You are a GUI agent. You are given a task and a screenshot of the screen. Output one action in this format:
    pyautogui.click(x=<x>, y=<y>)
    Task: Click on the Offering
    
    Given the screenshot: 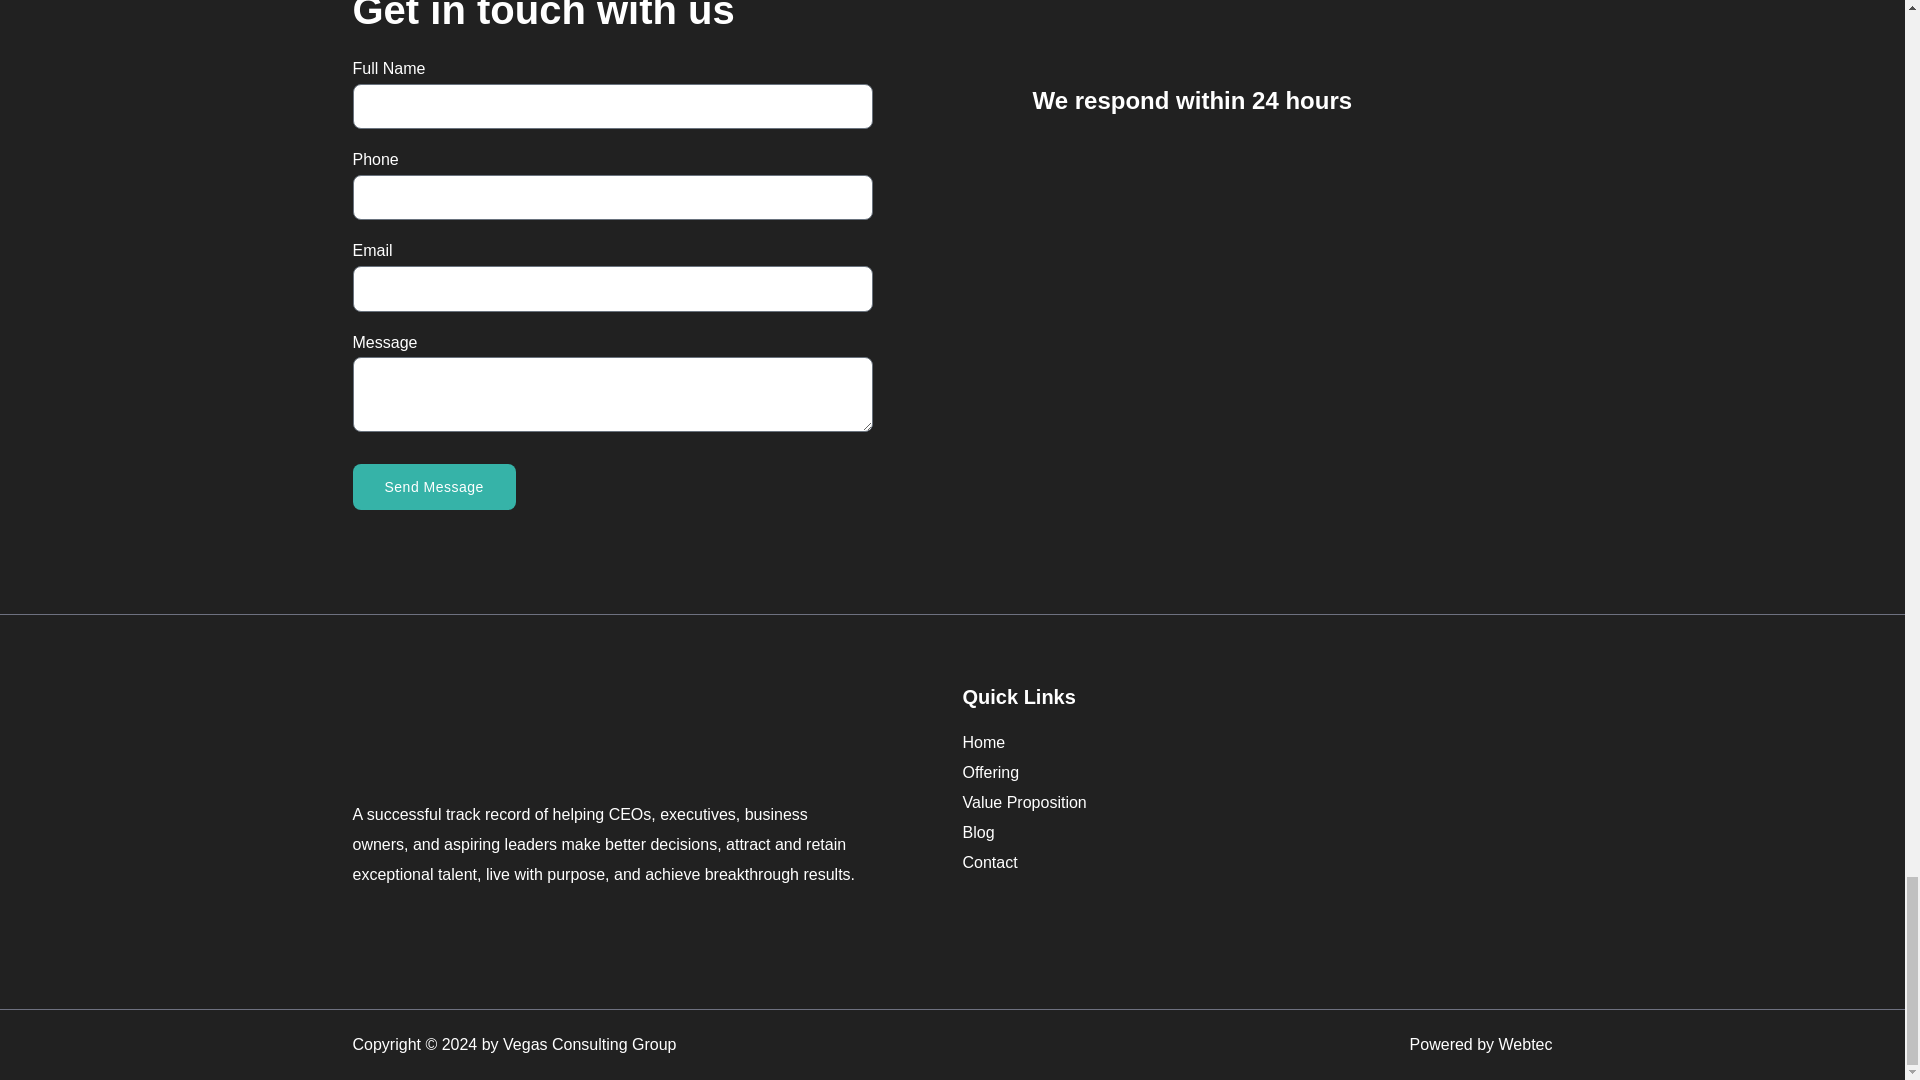 What is the action you would take?
    pyautogui.click(x=1251, y=772)
    